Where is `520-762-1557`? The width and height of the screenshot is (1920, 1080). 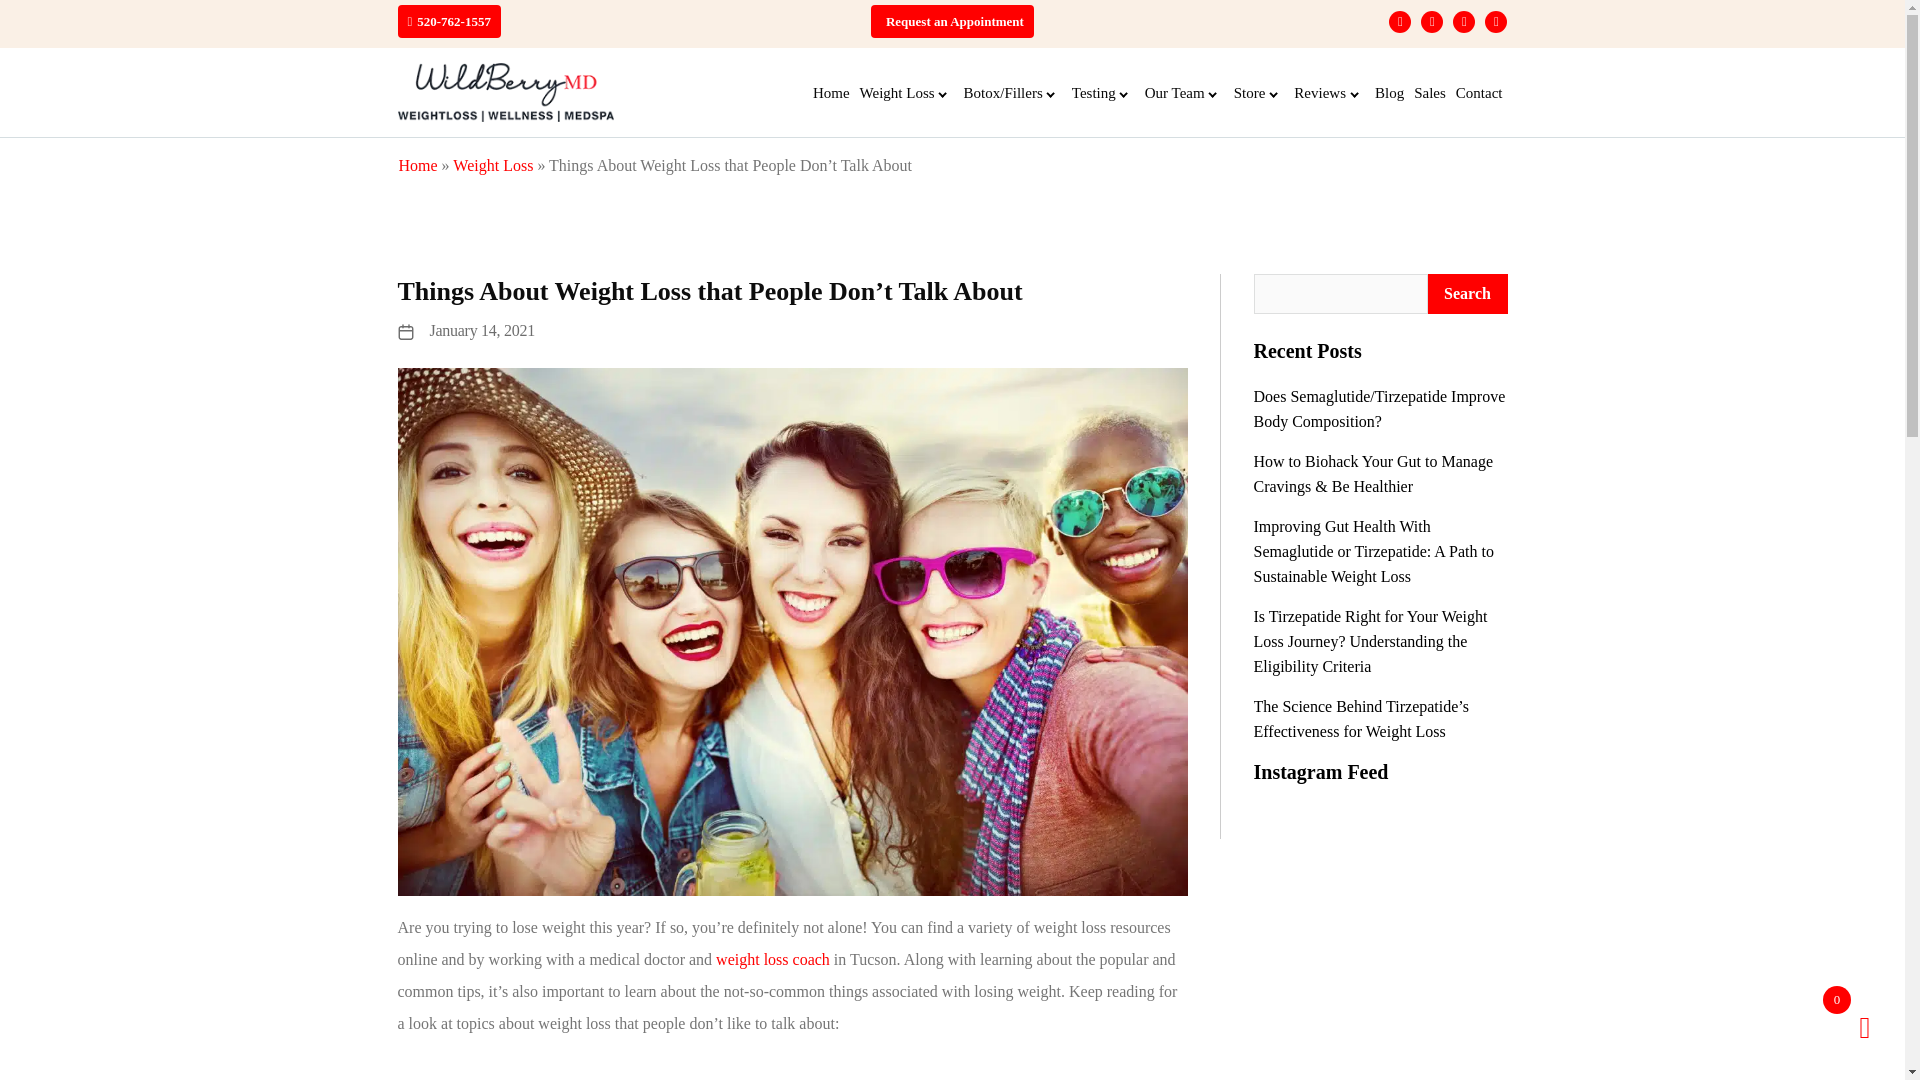
520-762-1557 is located at coordinates (454, 22).